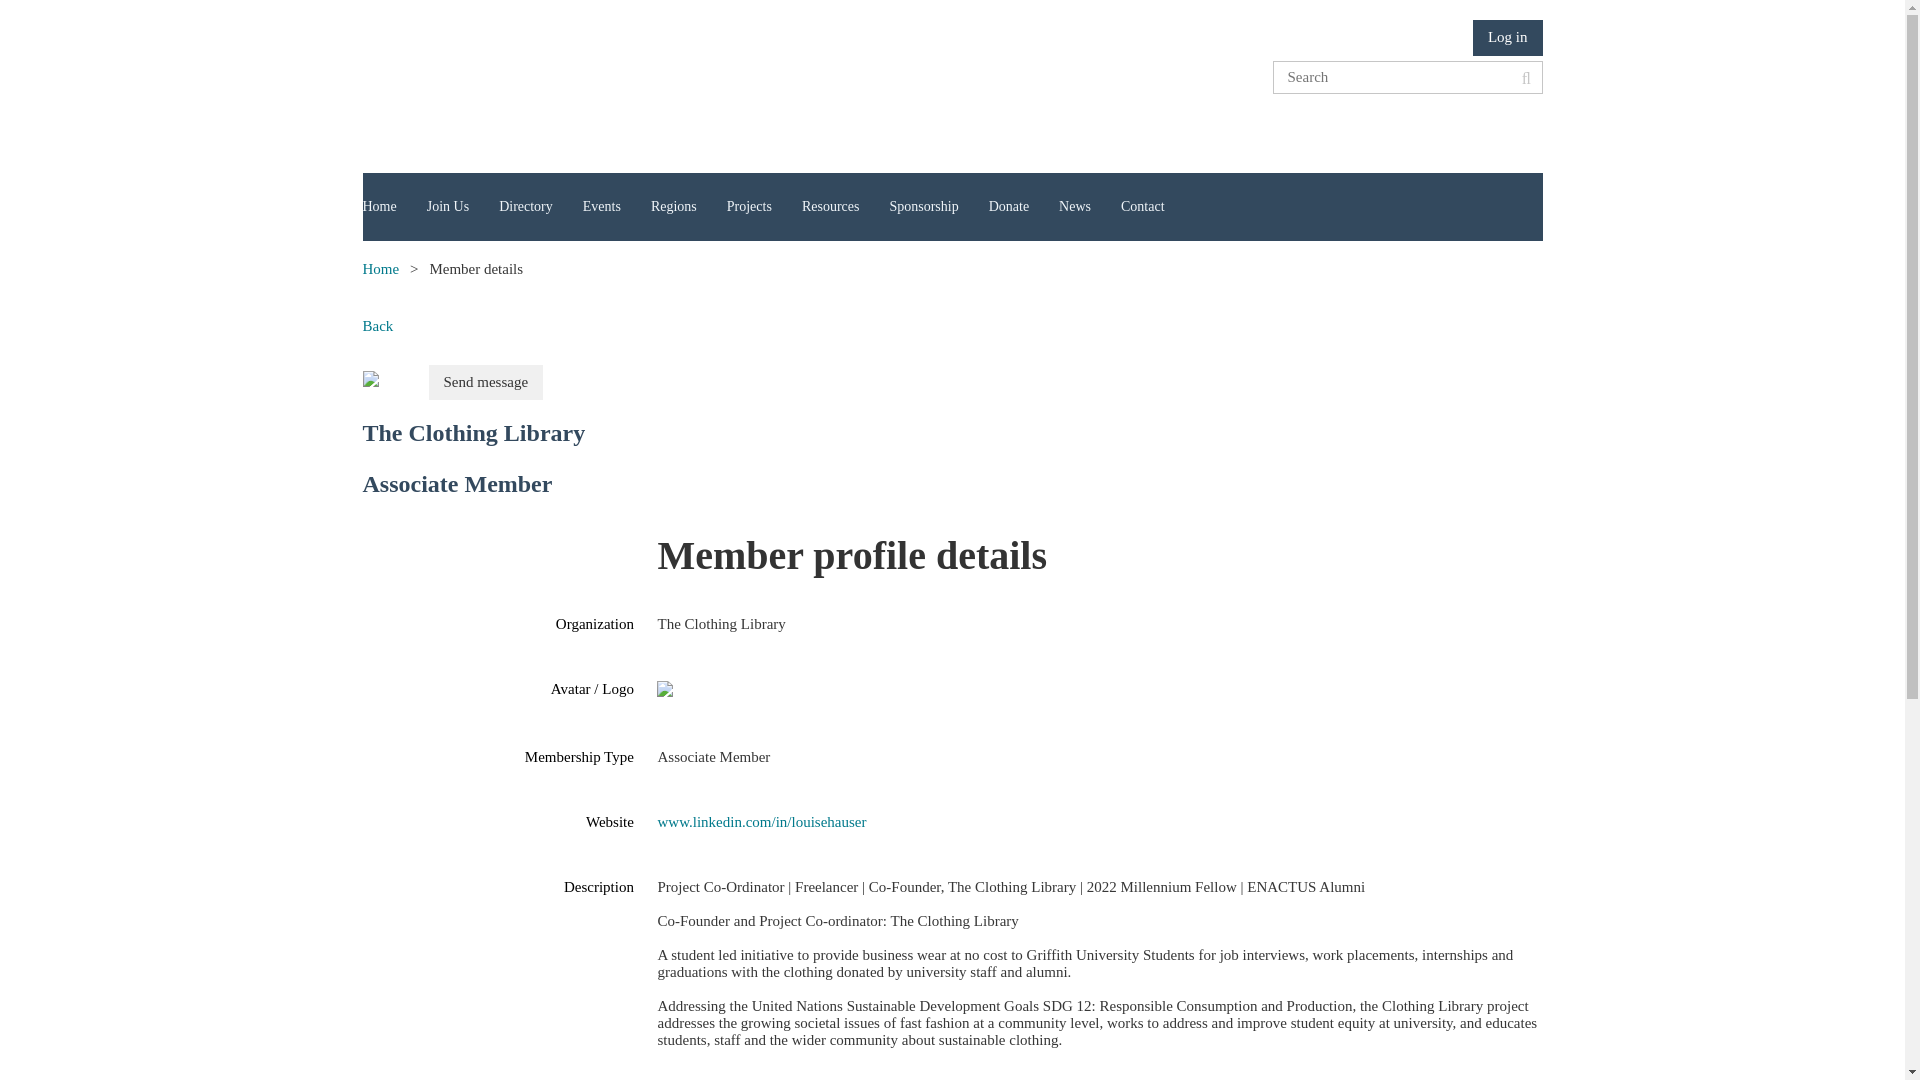 This screenshot has height=1080, width=1920. What do you see at coordinates (617, 207) in the screenshot?
I see `Events` at bounding box center [617, 207].